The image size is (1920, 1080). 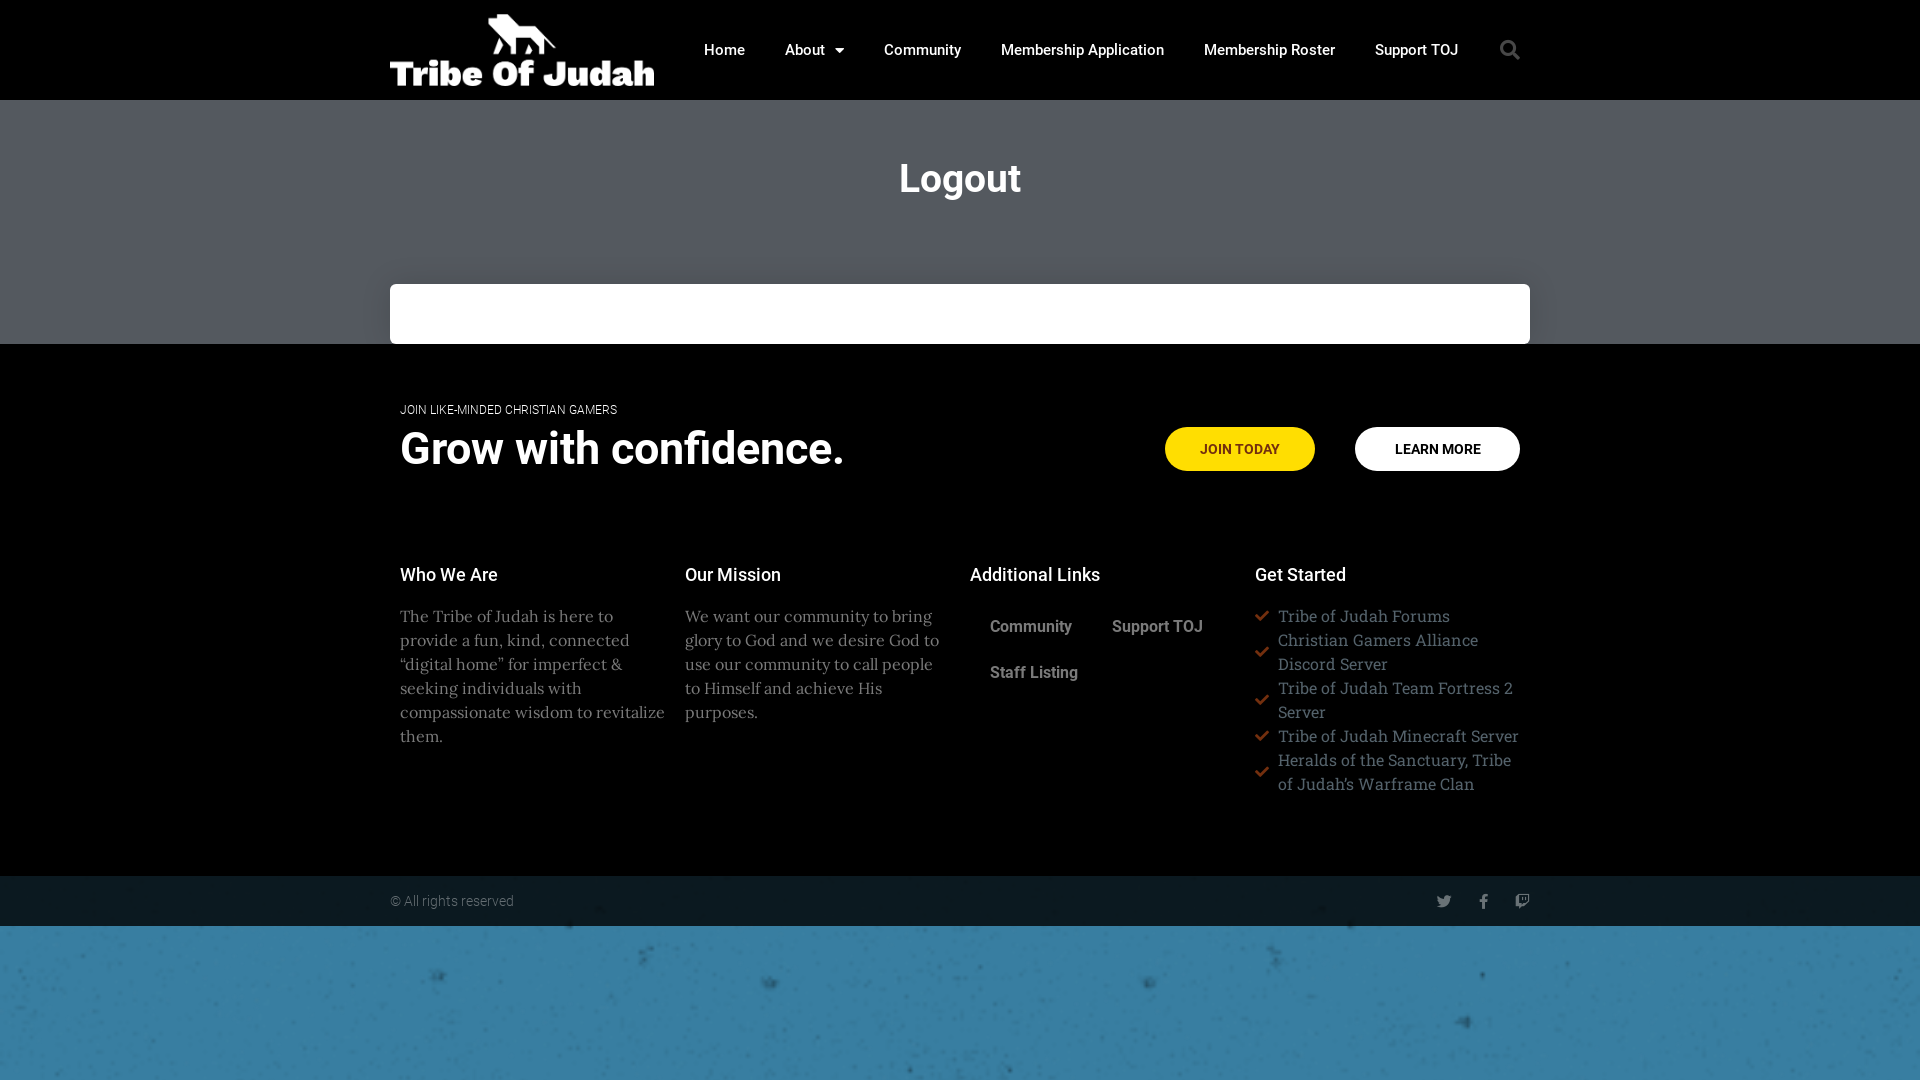 I want to click on Support TOJ, so click(x=1416, y=50).